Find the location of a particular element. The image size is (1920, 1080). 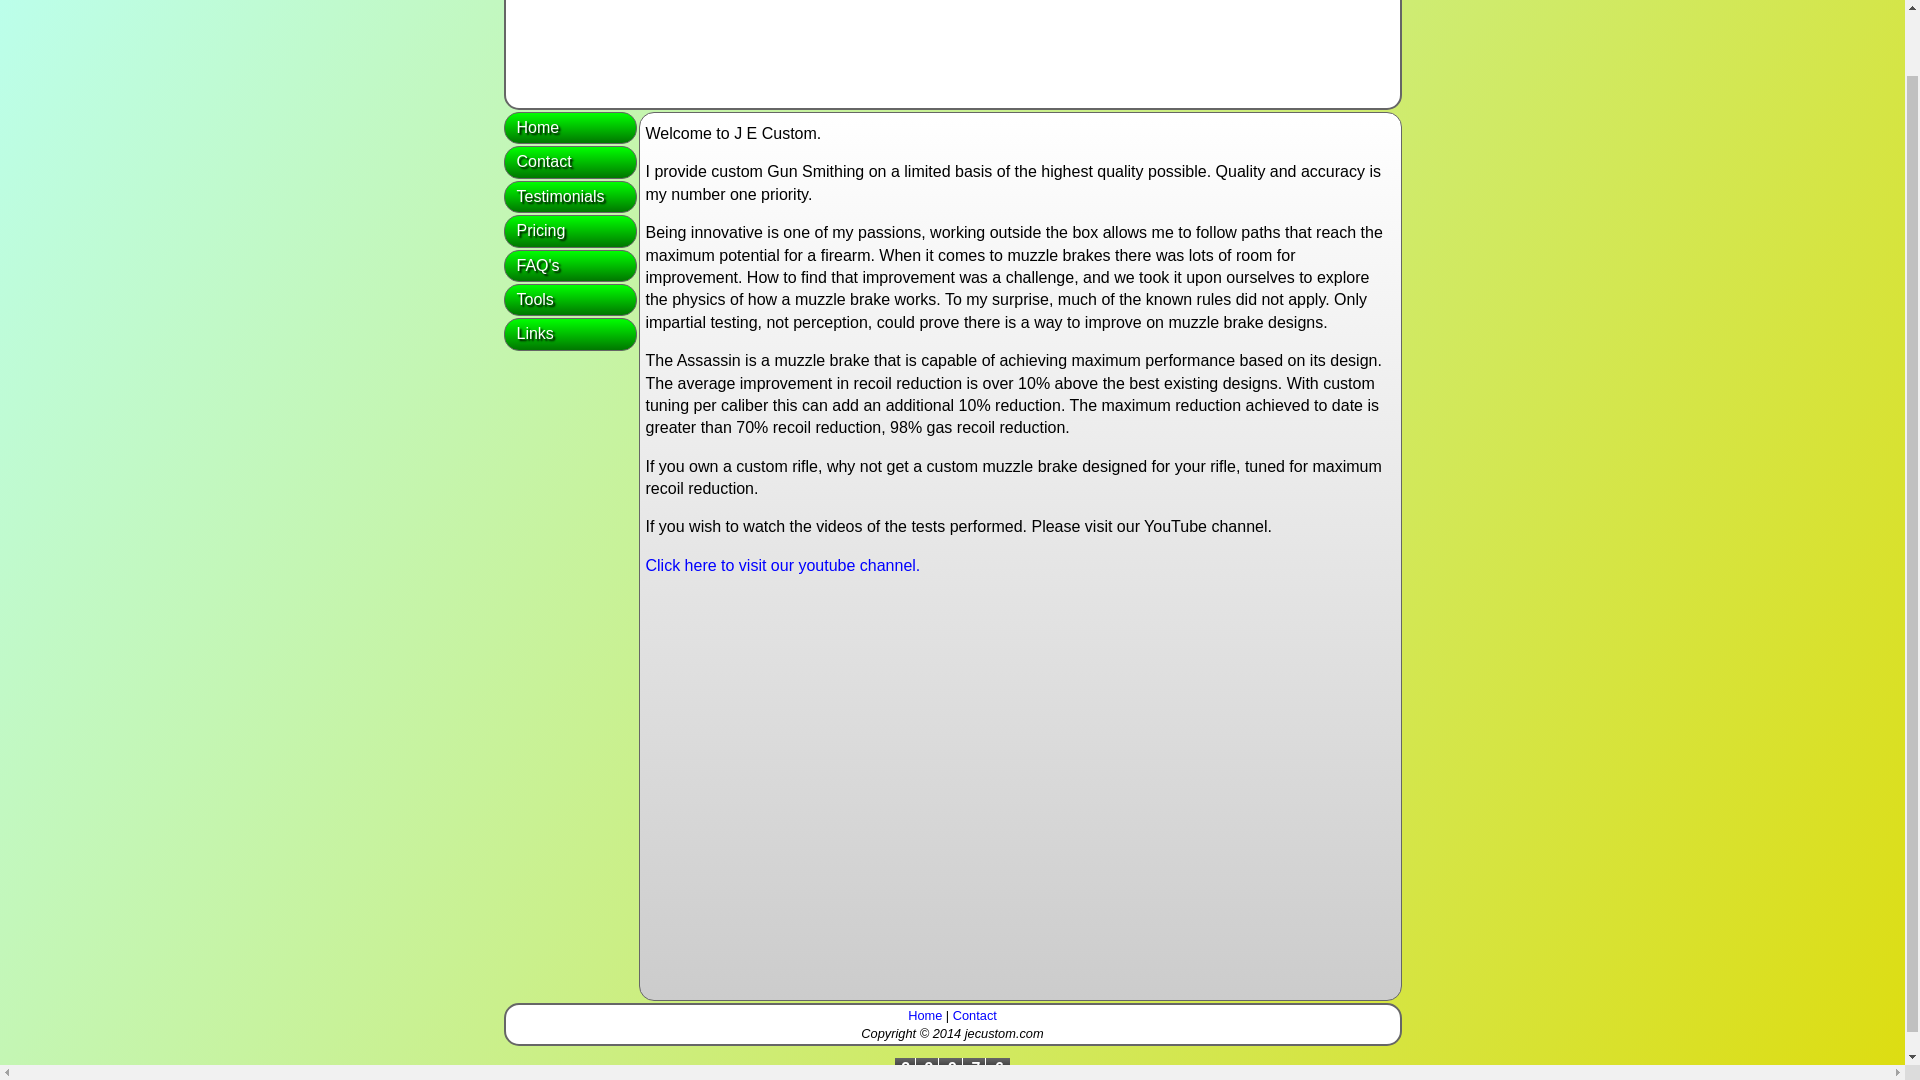

Testimonials is located at coordinates (570, 196).